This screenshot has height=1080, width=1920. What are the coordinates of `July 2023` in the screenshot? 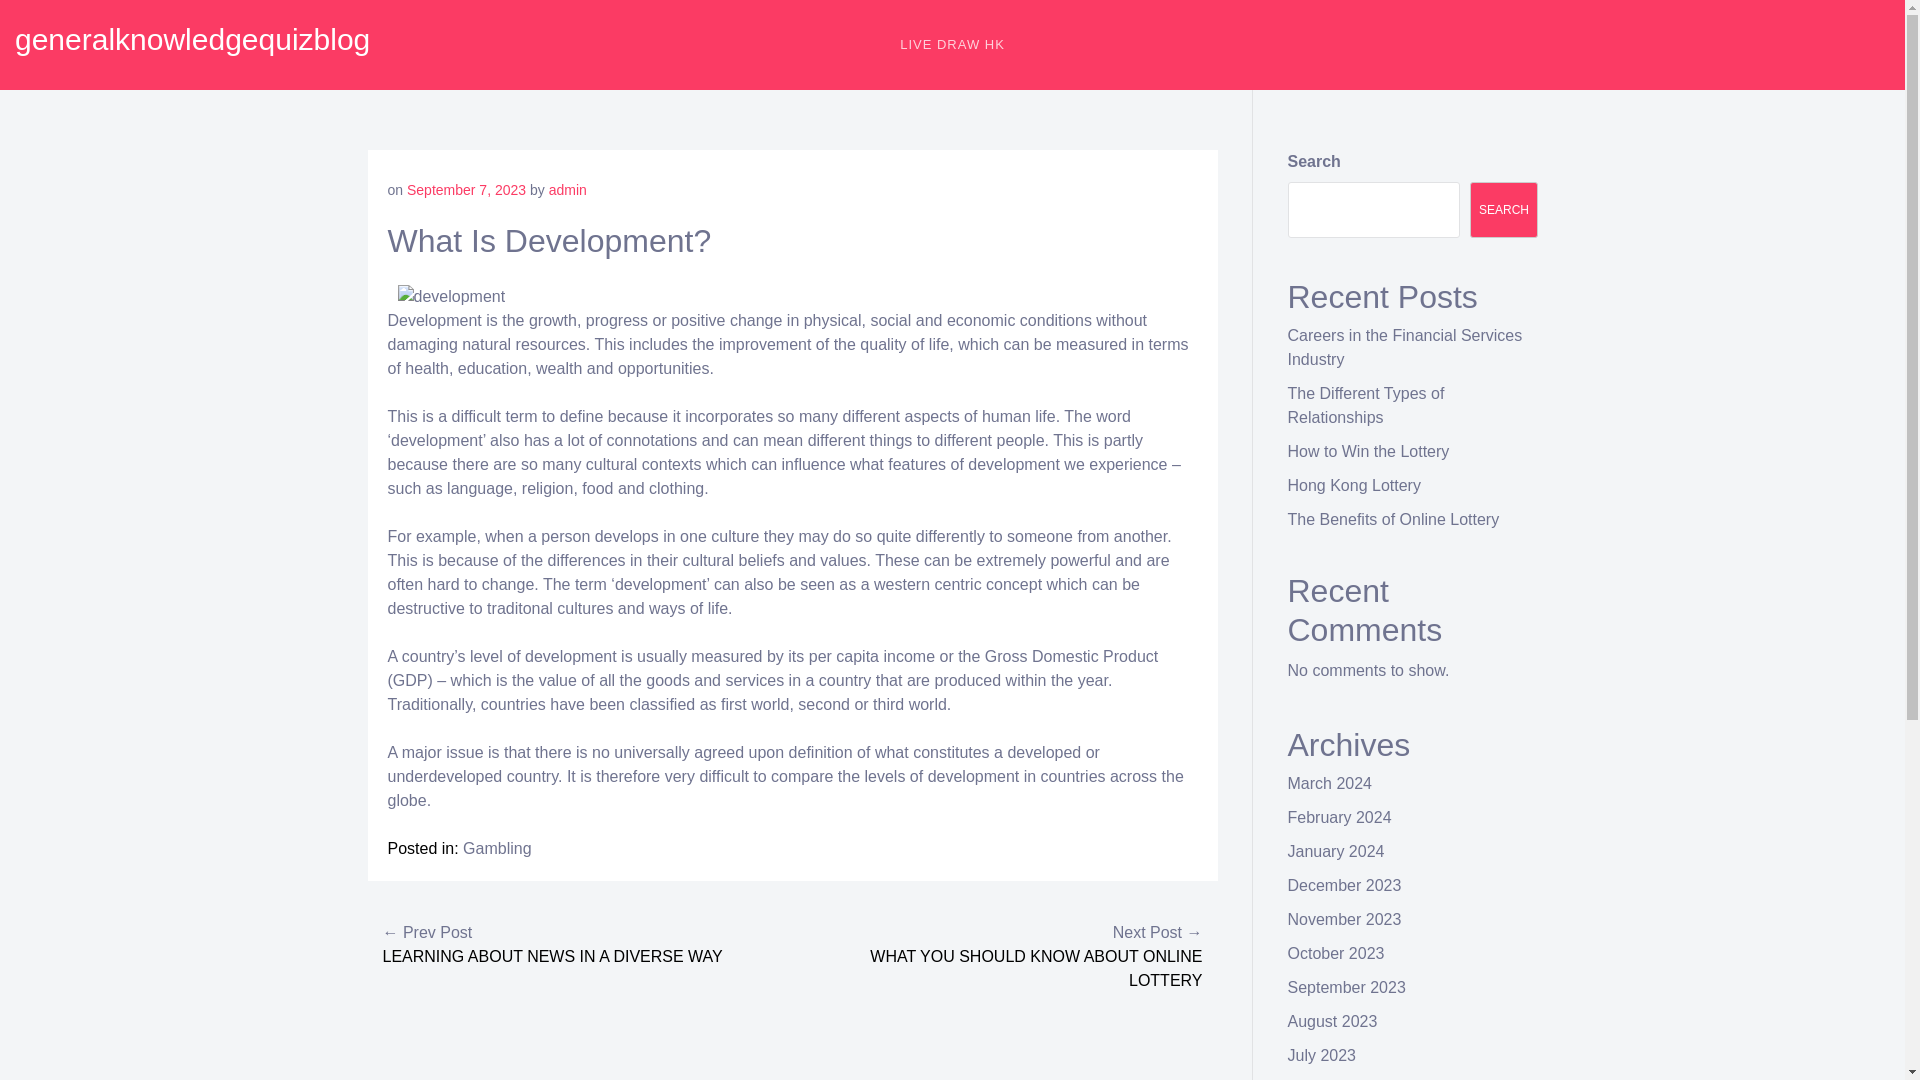 It's located at (1322, 1054).